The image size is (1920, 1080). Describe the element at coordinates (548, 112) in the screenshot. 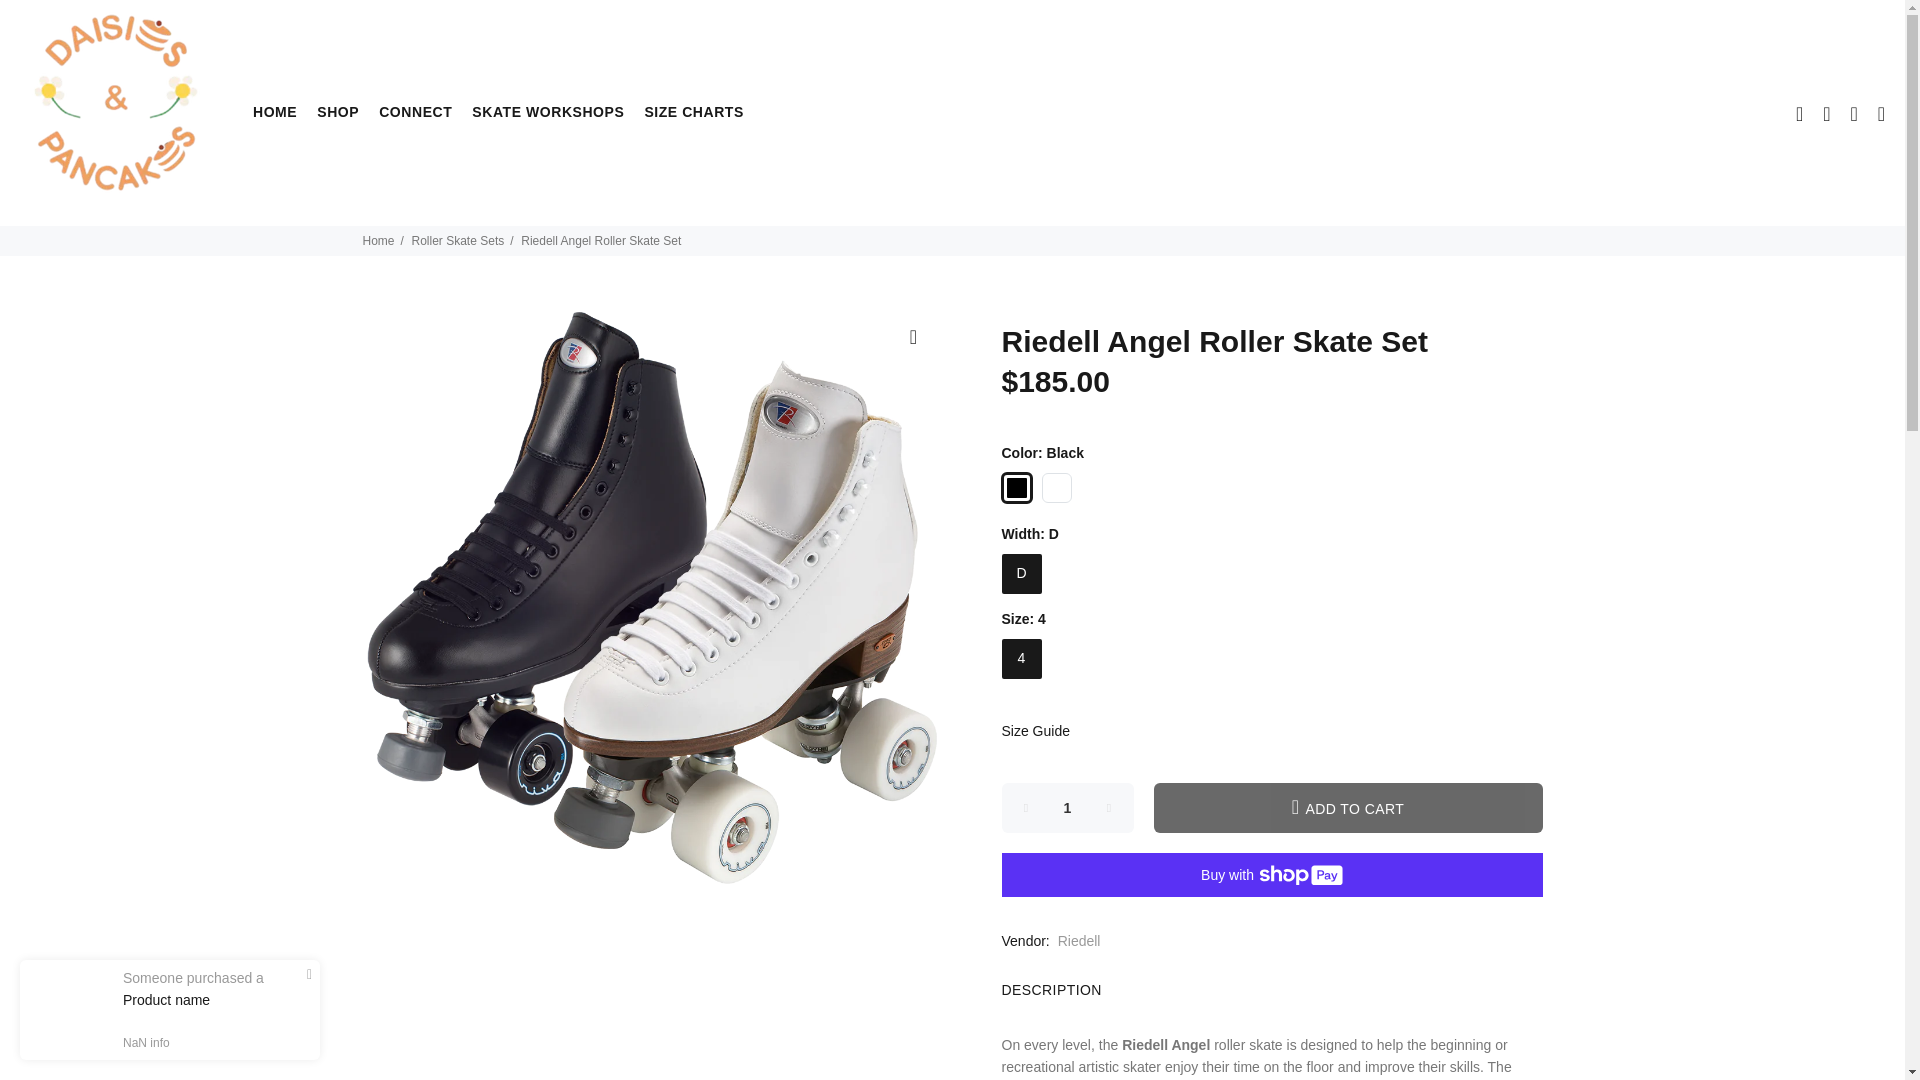

I see `SKATE WORKSHOPS` at that location.